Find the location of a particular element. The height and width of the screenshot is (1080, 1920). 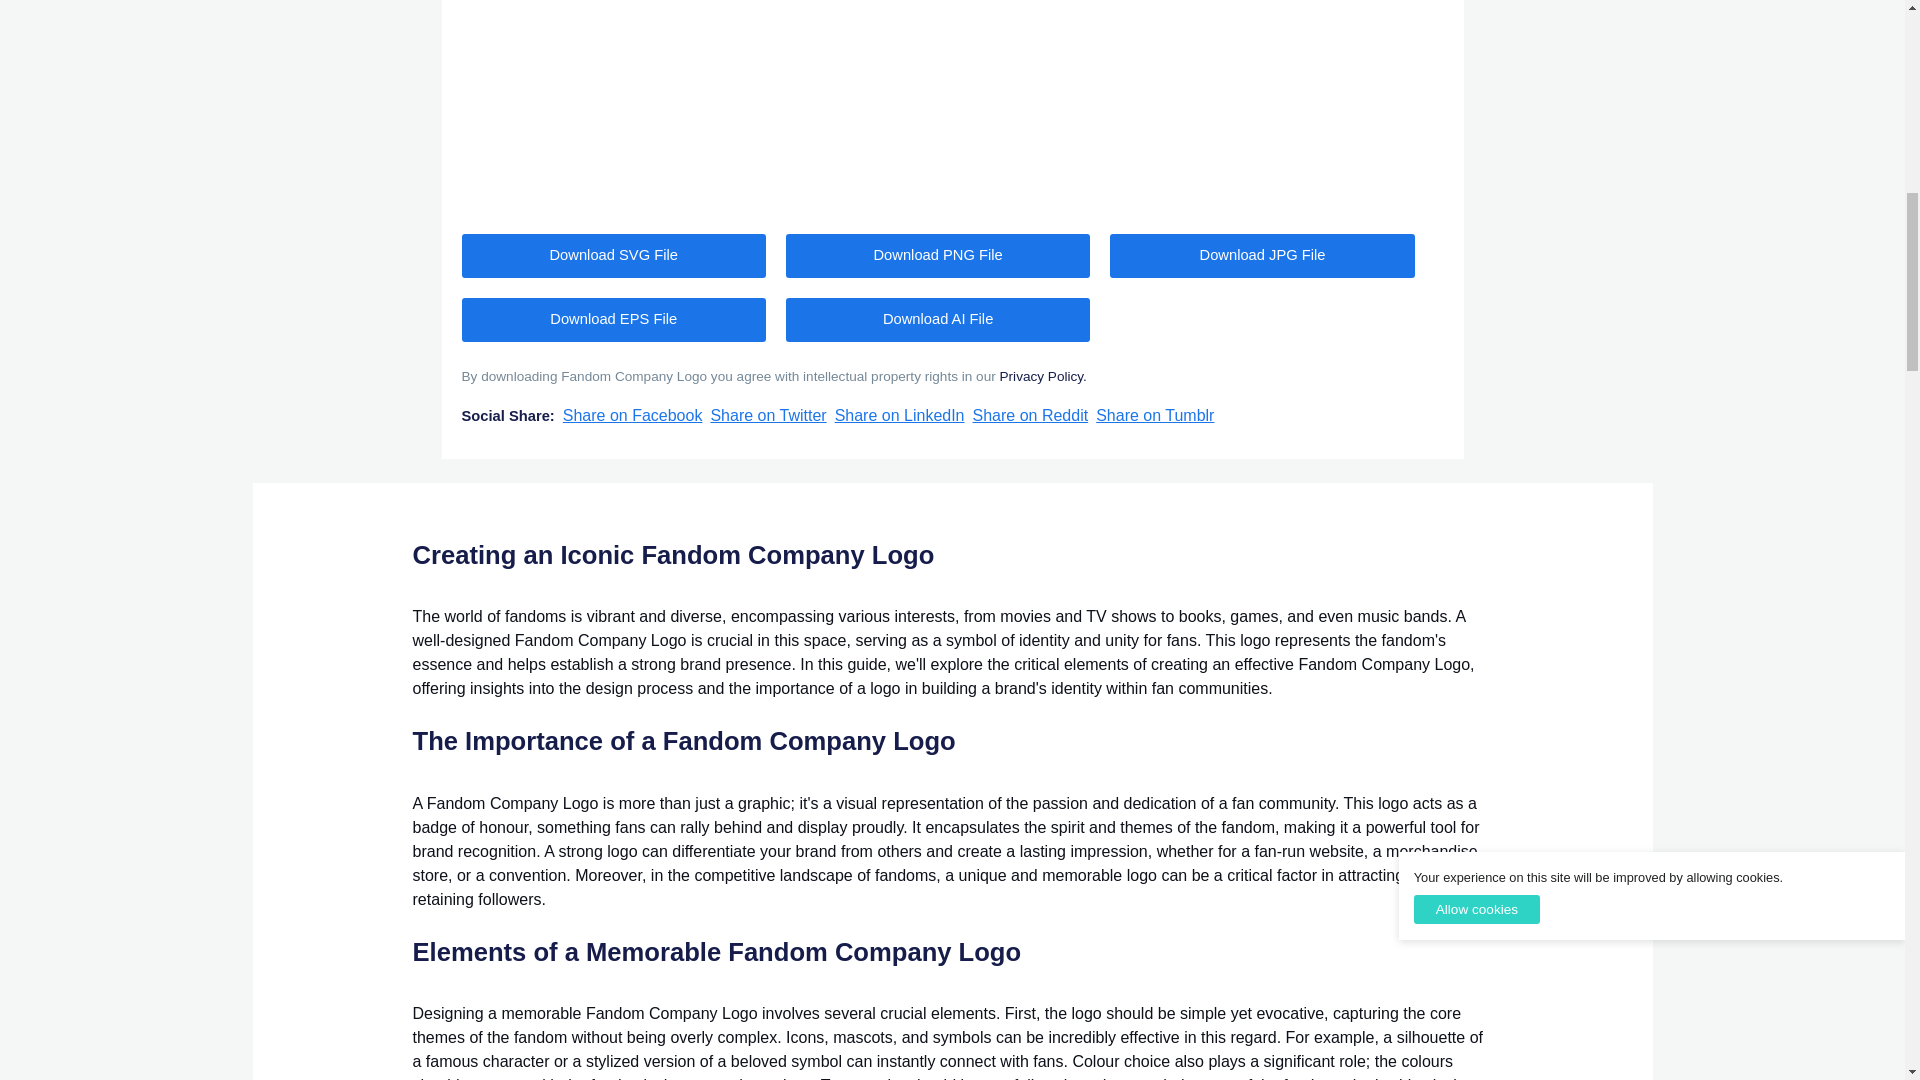

Download Fandom Company Logo in EPS File format is located at coordinates (614, 320).